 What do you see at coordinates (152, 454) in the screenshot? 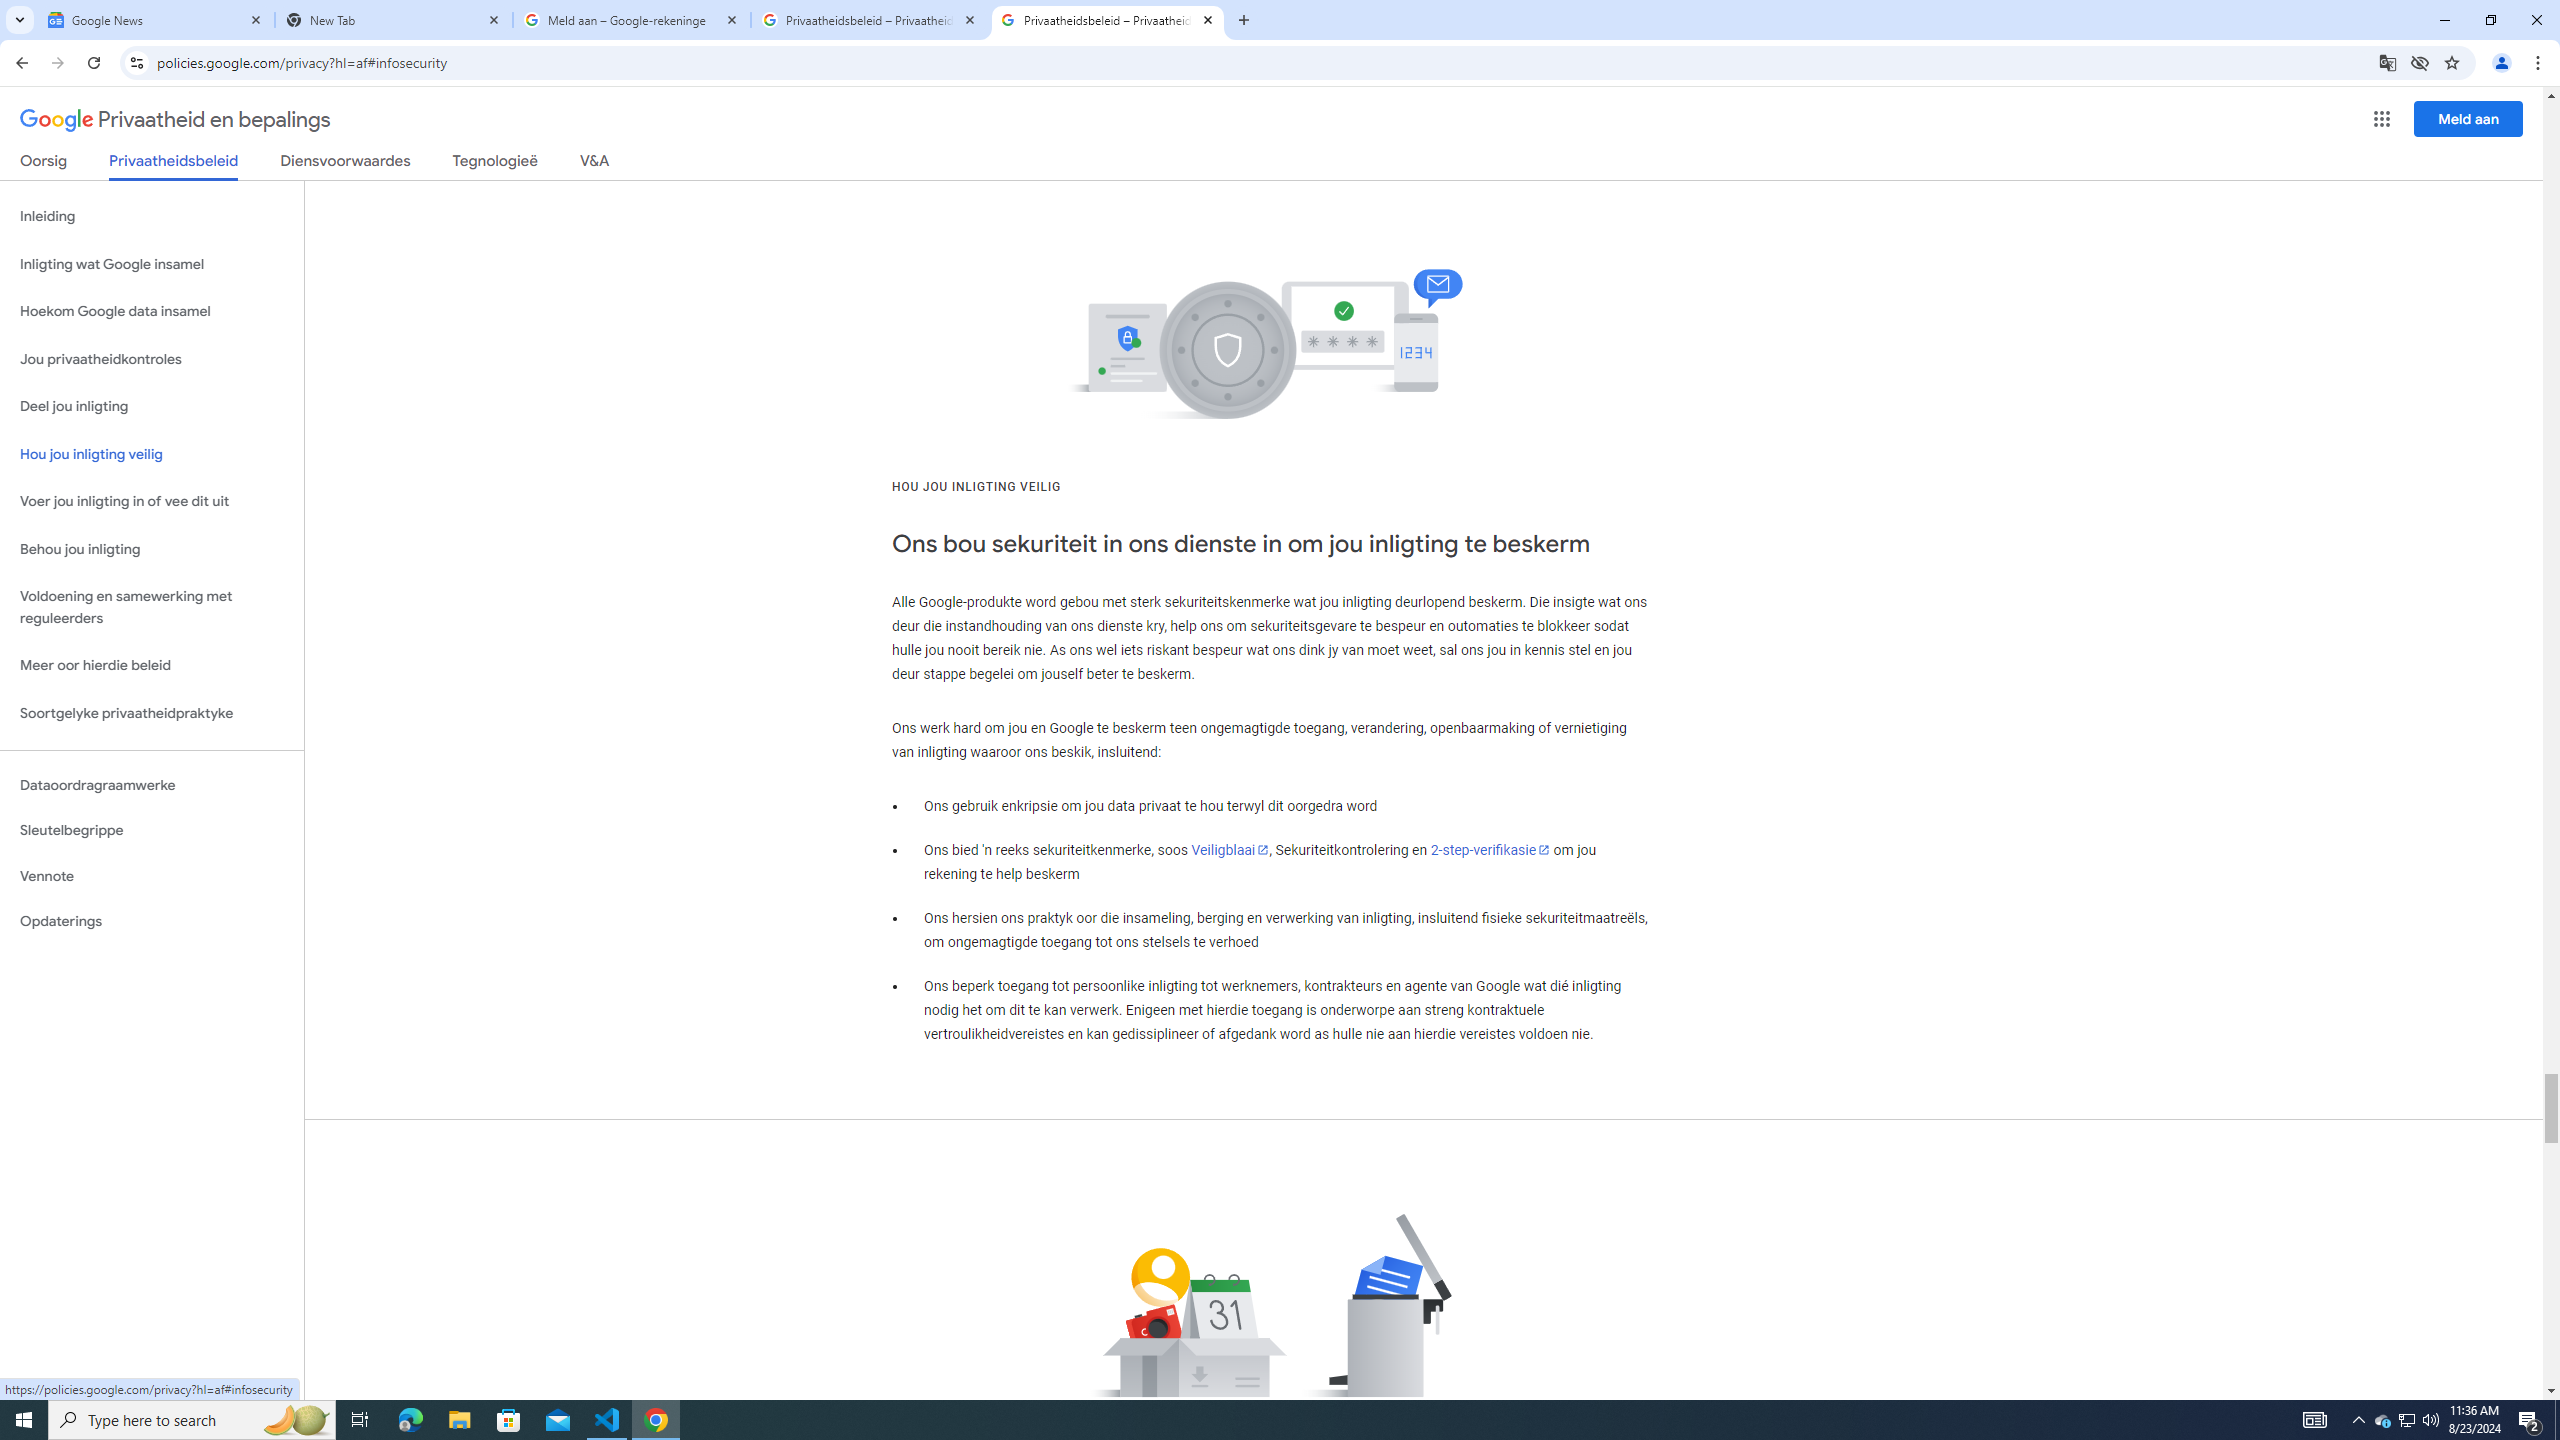
I see `Hou jou inligting veilig` at bounding box center [152, 454].